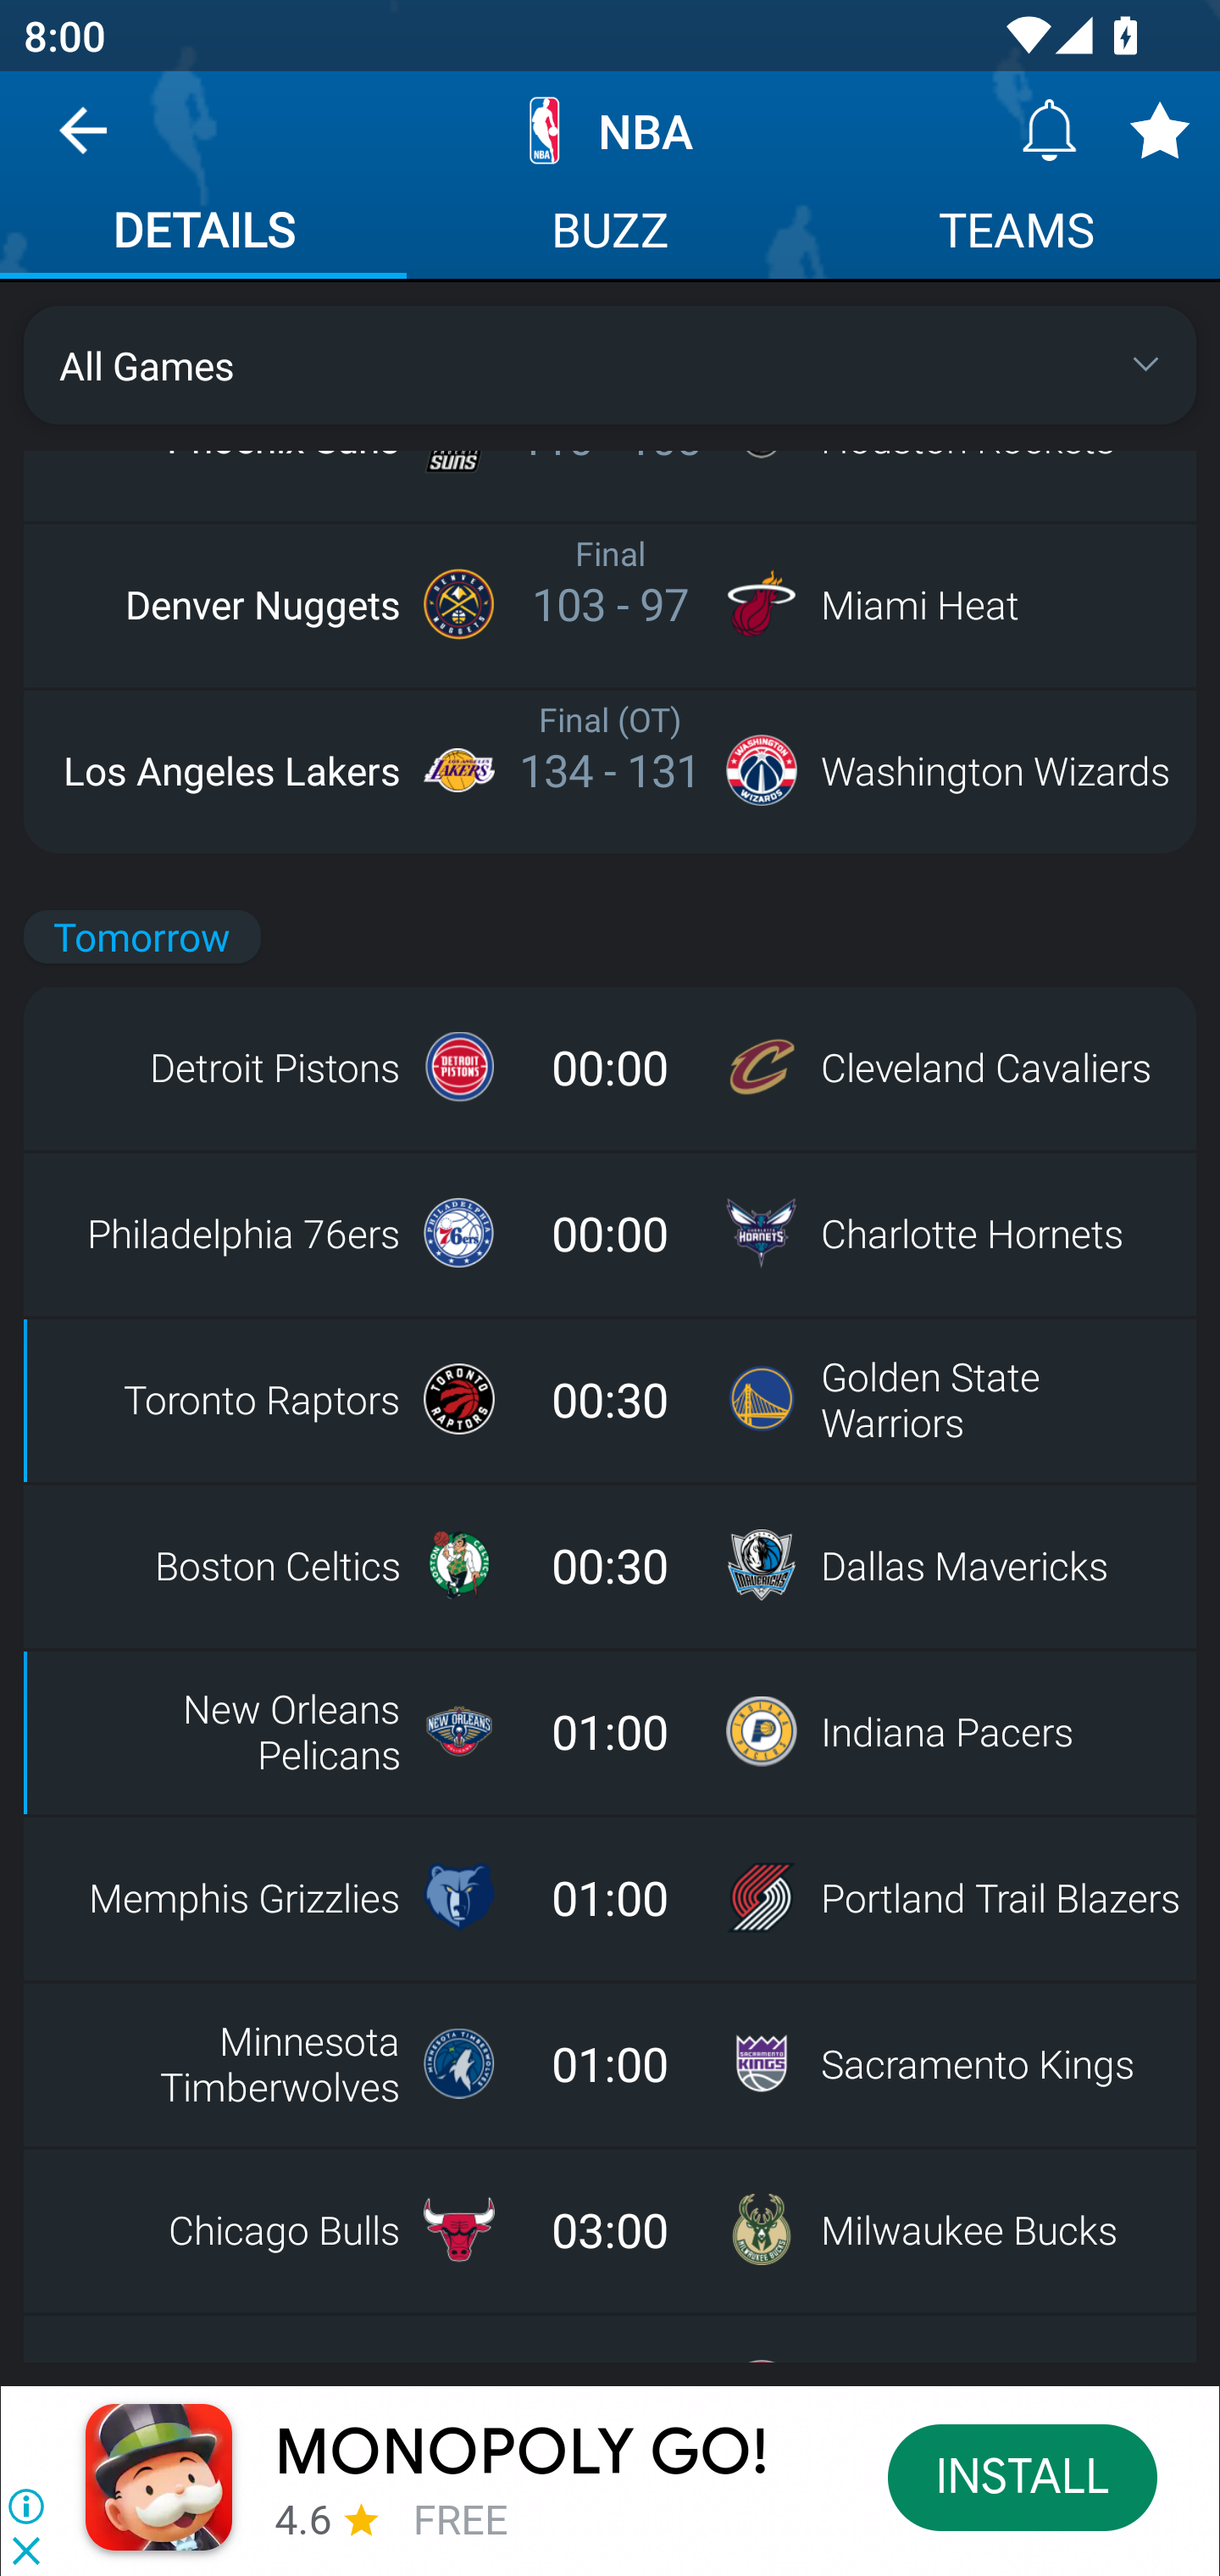 This screenshot has width=1220, height=2576. What do you see at coordinates (610, 1066) in the screenshot?
I see `Detroit Pistons 00:00 Cleveland Cavaliers` at bounding box center [610, 1066].